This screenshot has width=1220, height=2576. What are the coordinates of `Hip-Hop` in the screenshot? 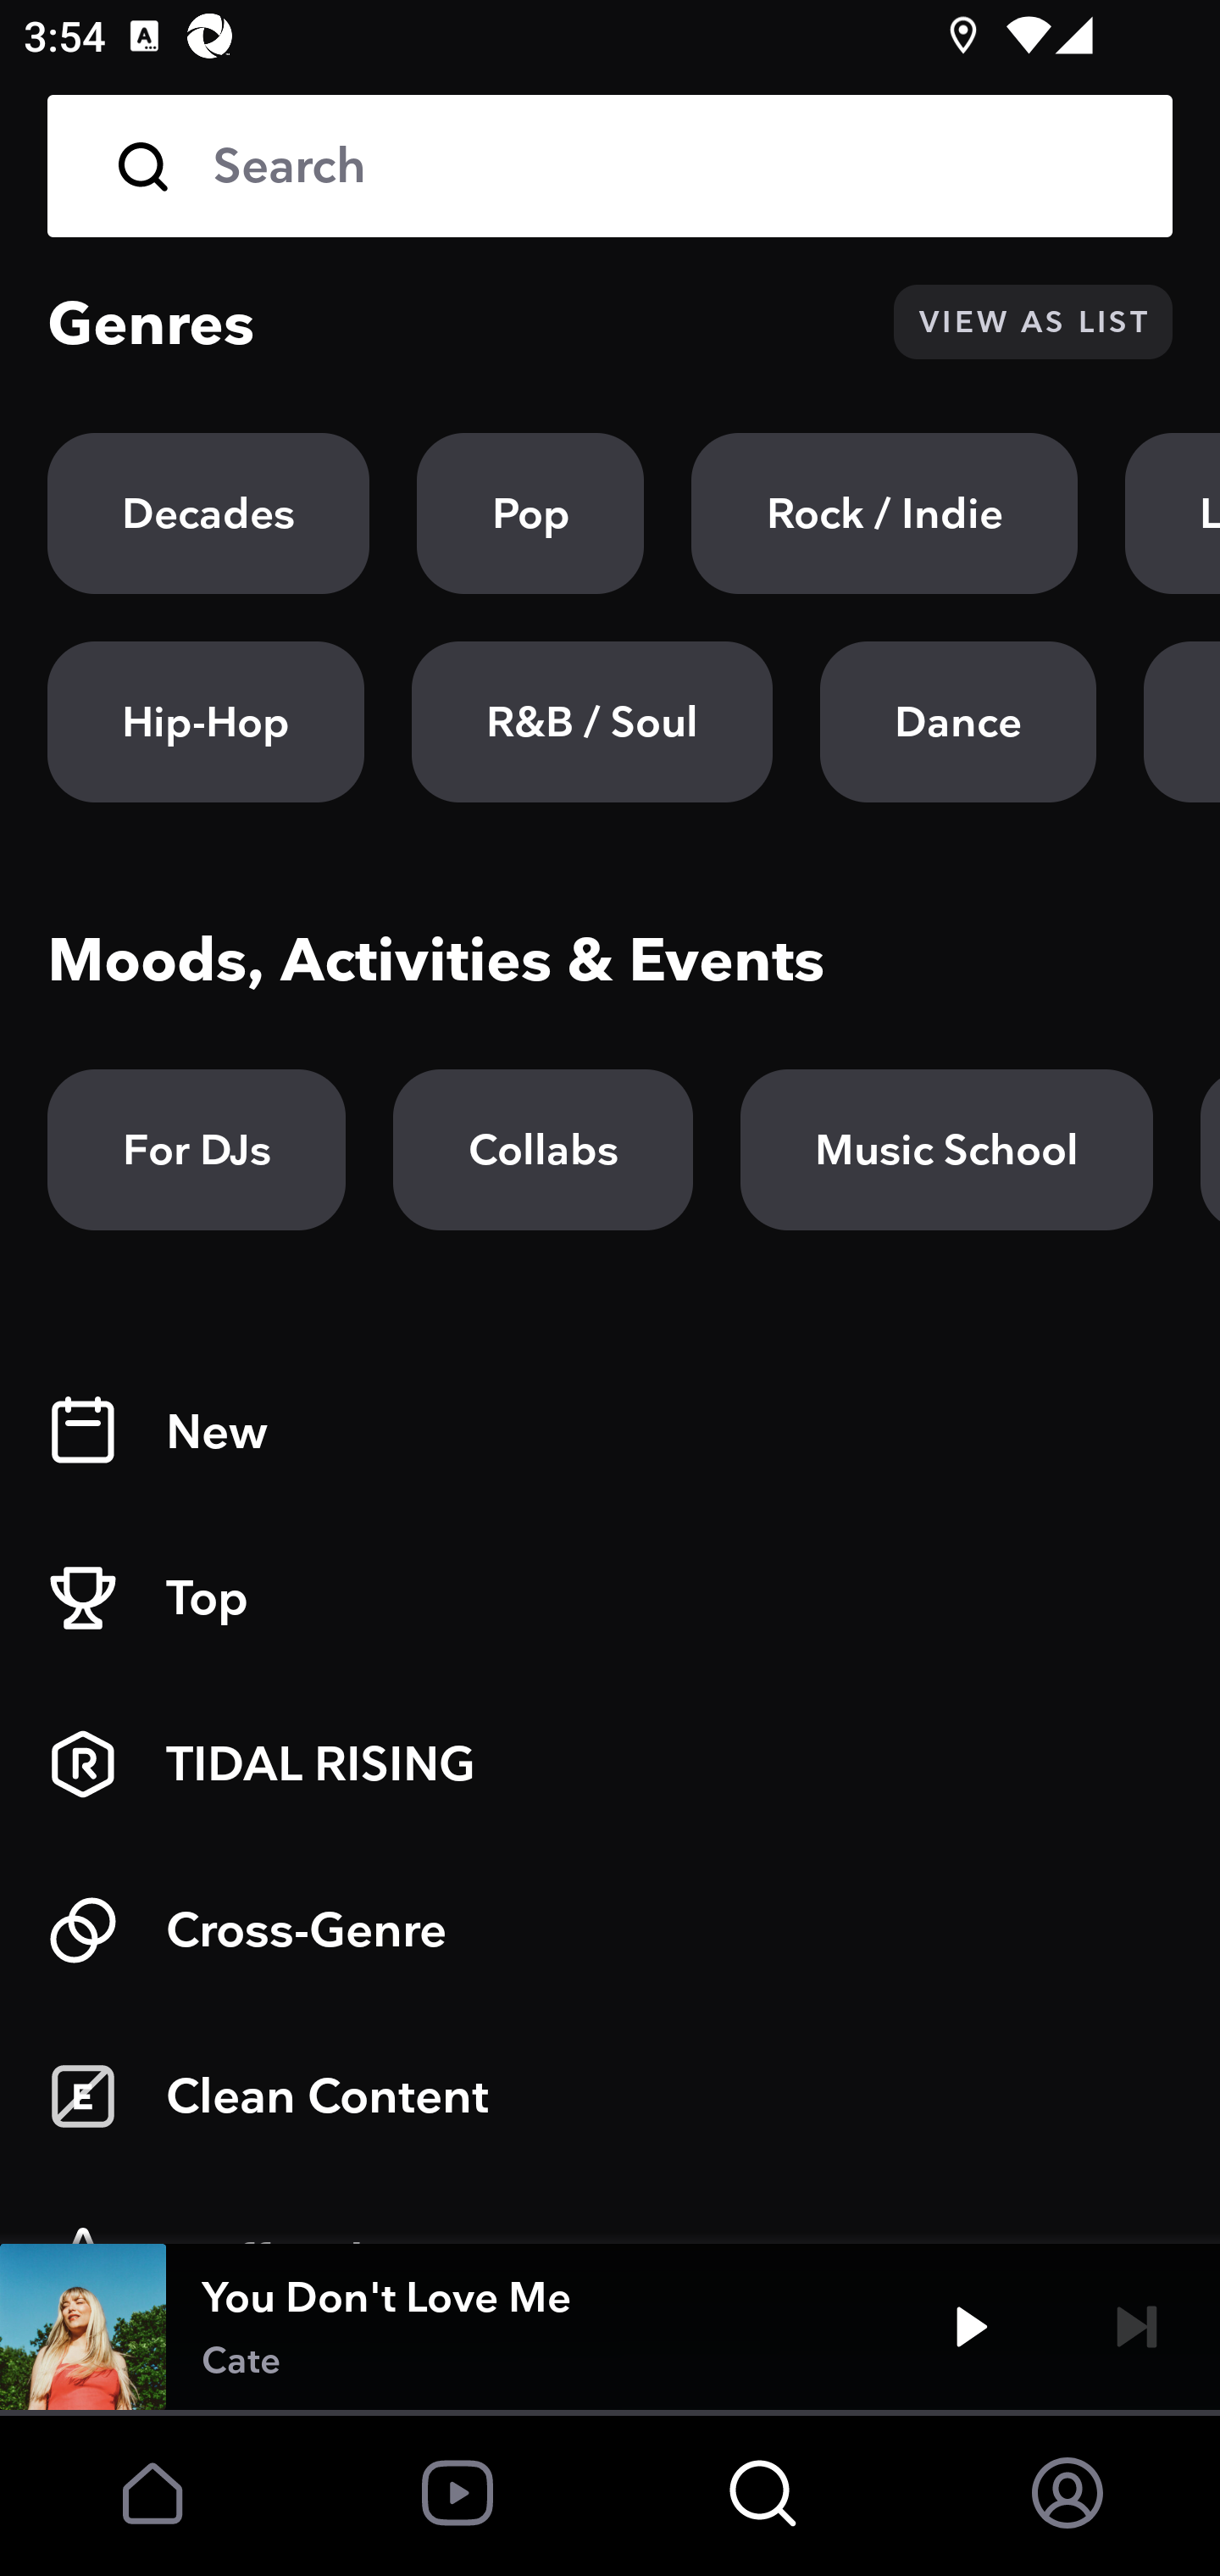 It's located at (206, 722).